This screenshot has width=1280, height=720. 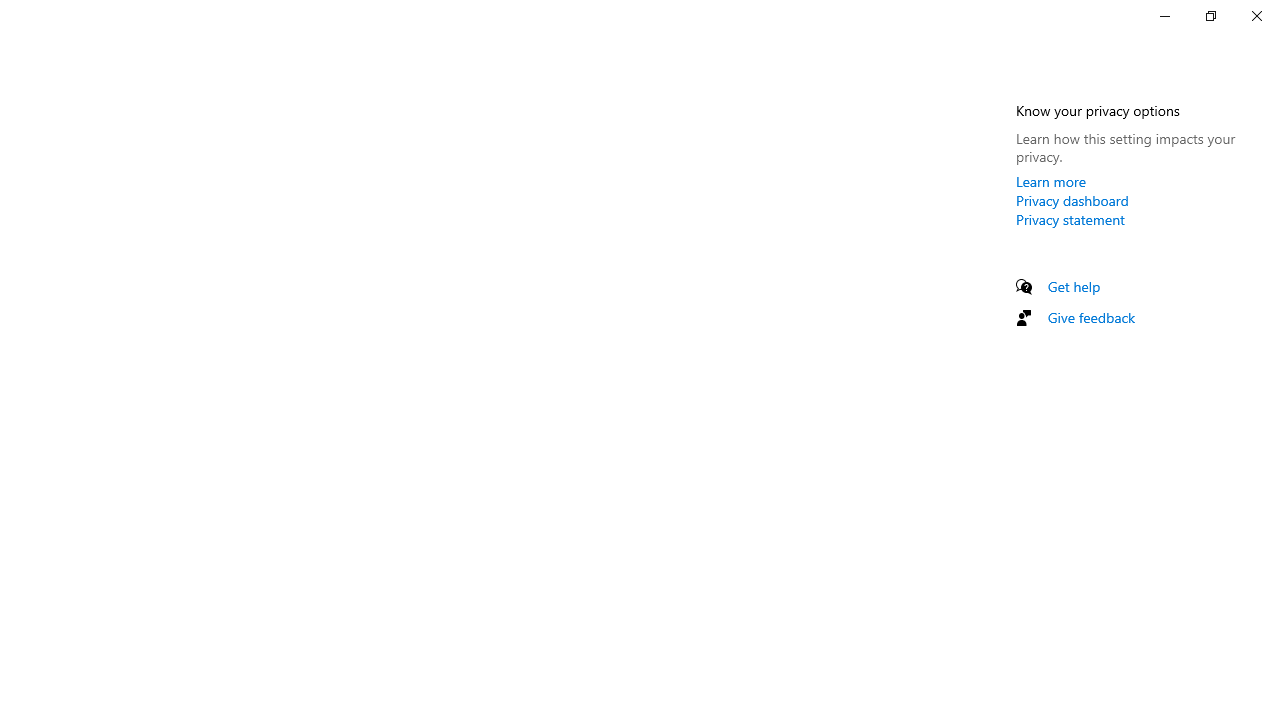 I want to click on Get help, so click(x=1074, y=286).